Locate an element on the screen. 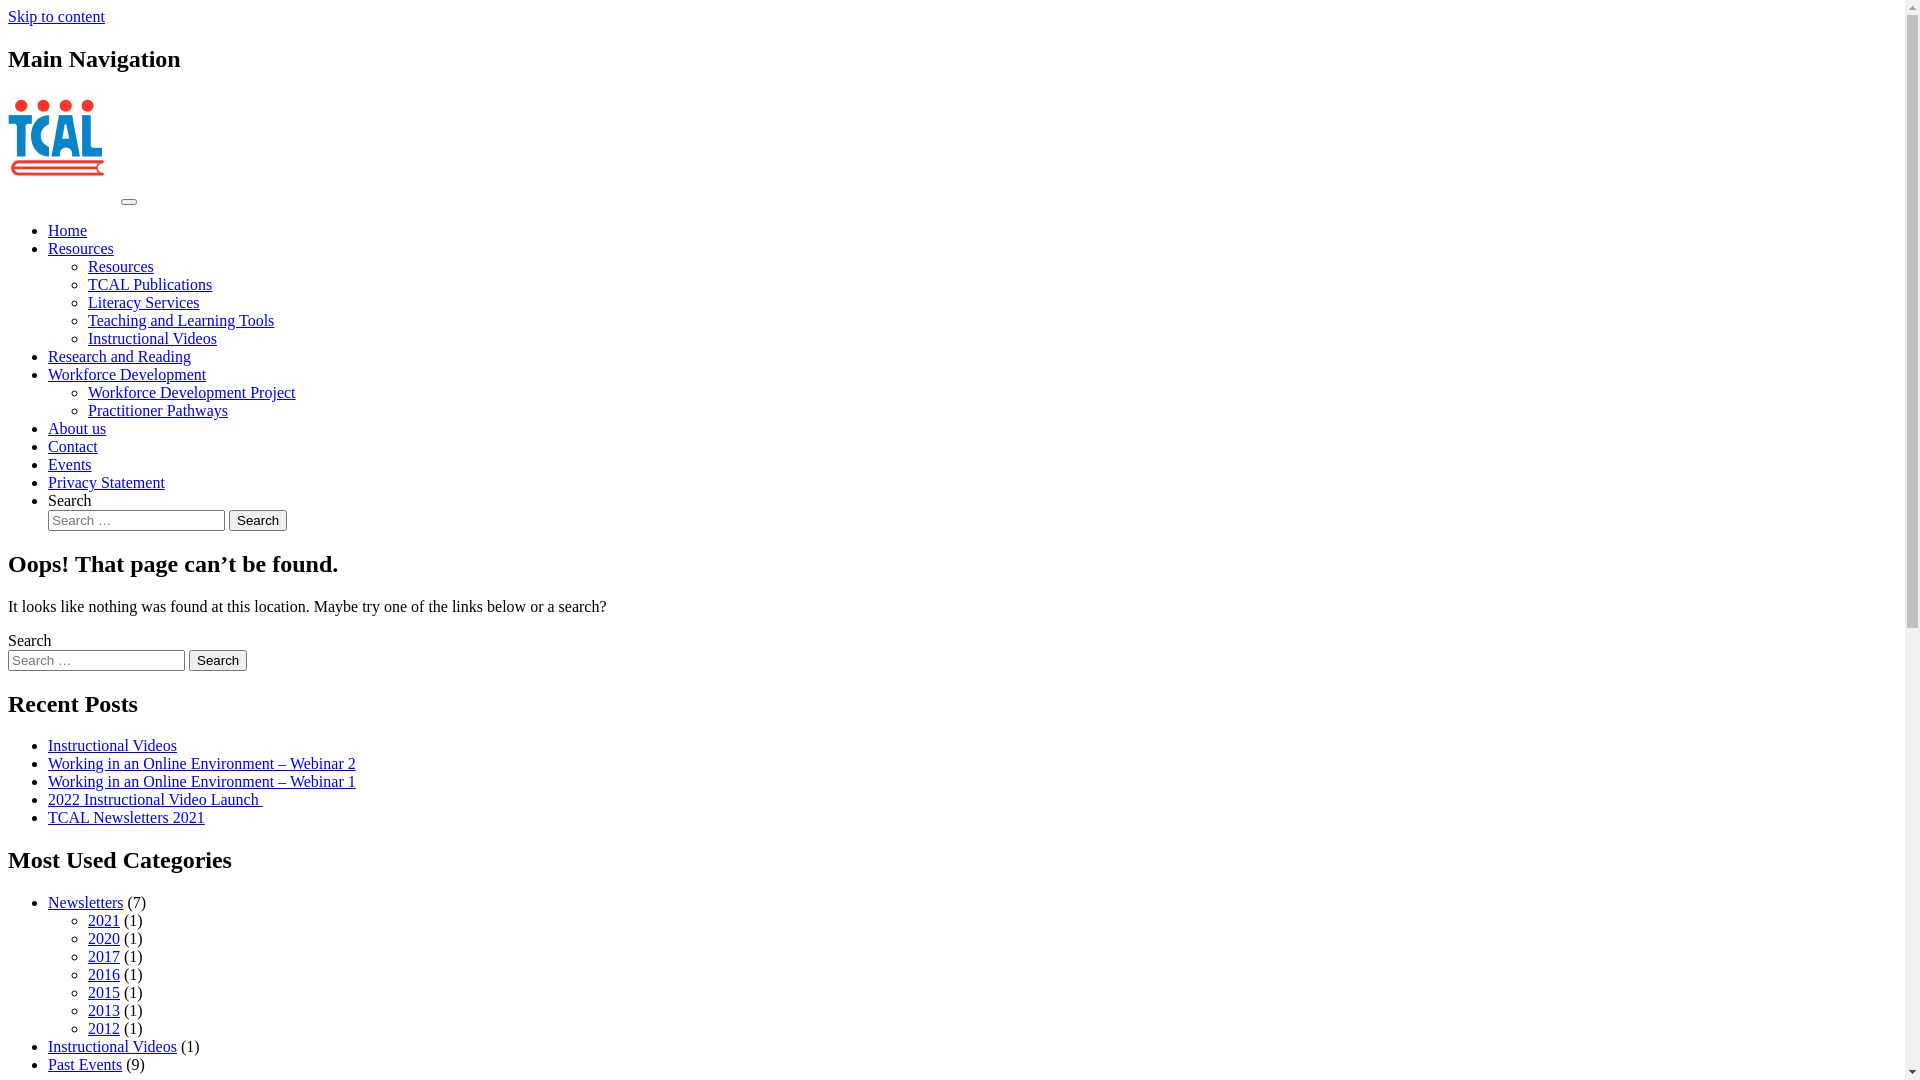  2013 is located at coordinates (104, 1010).